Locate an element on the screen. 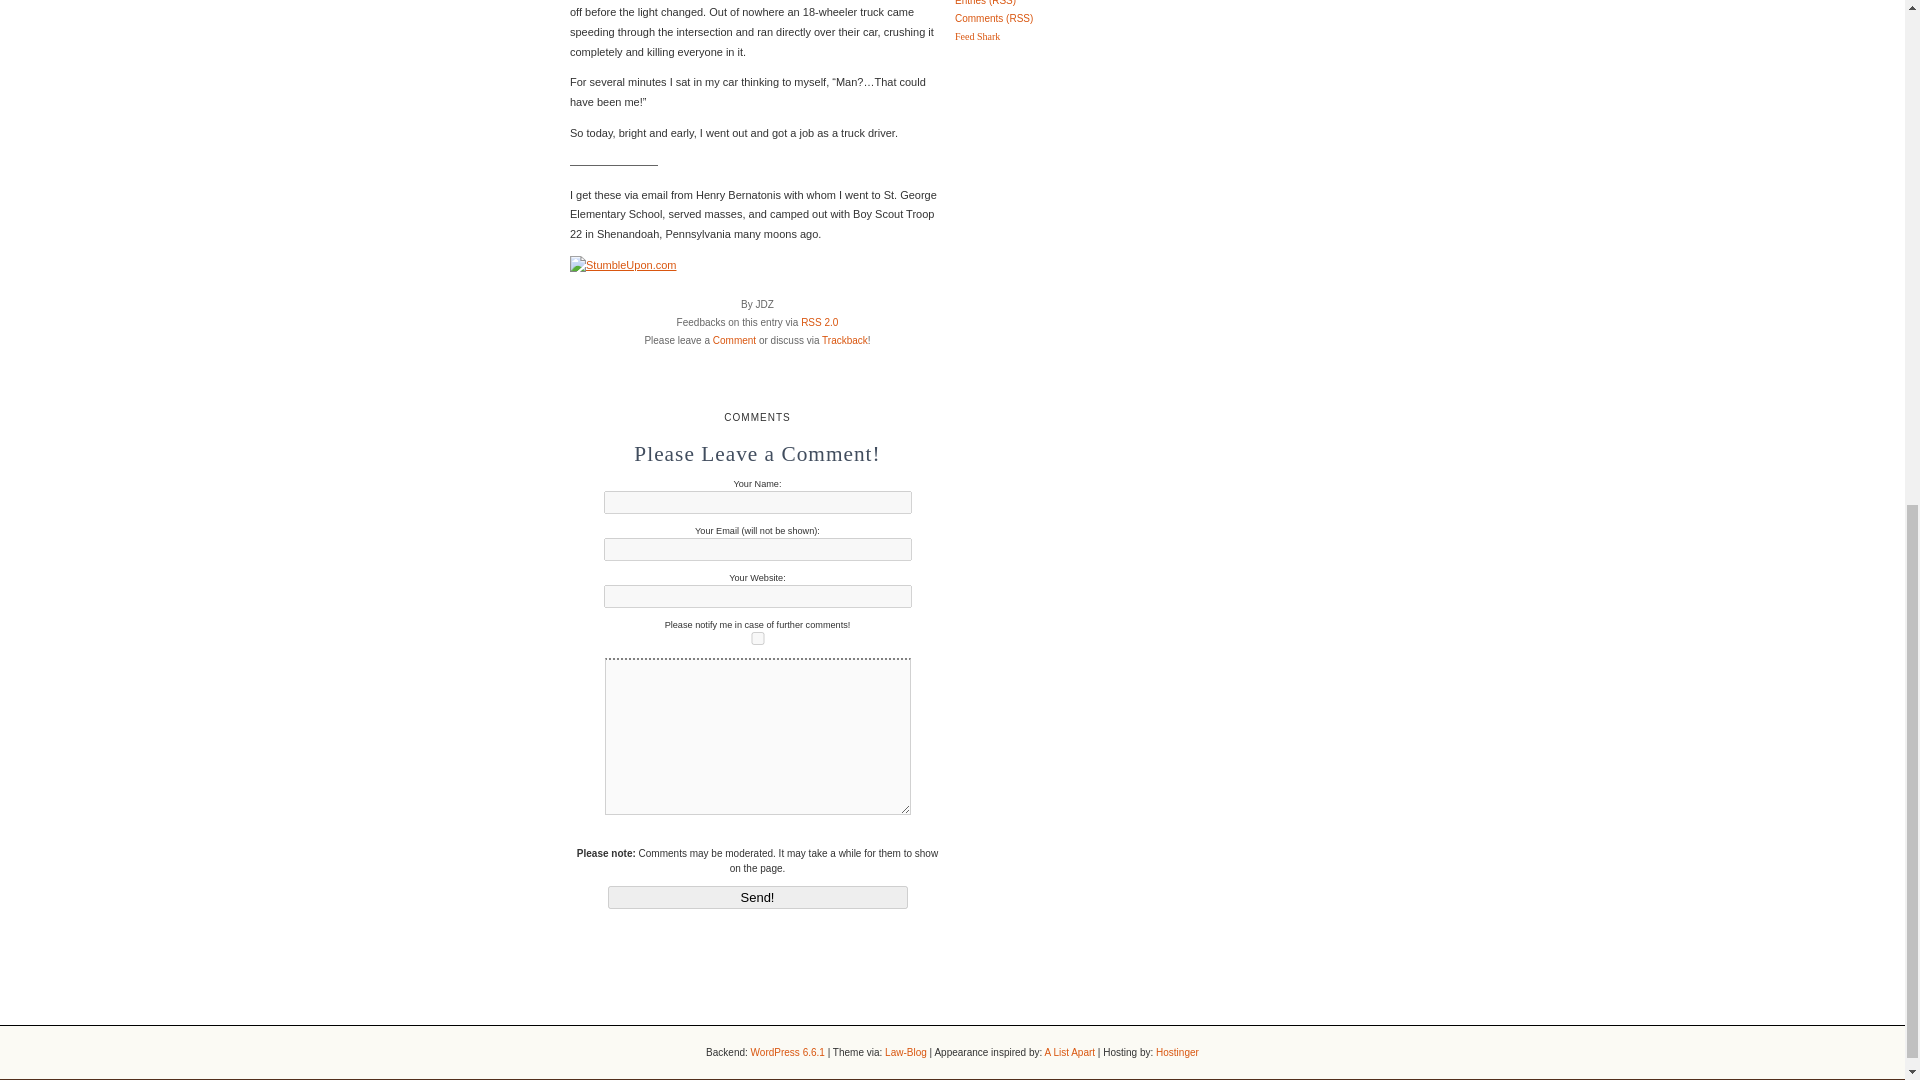 The height and width of the screenshot is (1080, 1920). Comment is located at coordinates (734, 340).